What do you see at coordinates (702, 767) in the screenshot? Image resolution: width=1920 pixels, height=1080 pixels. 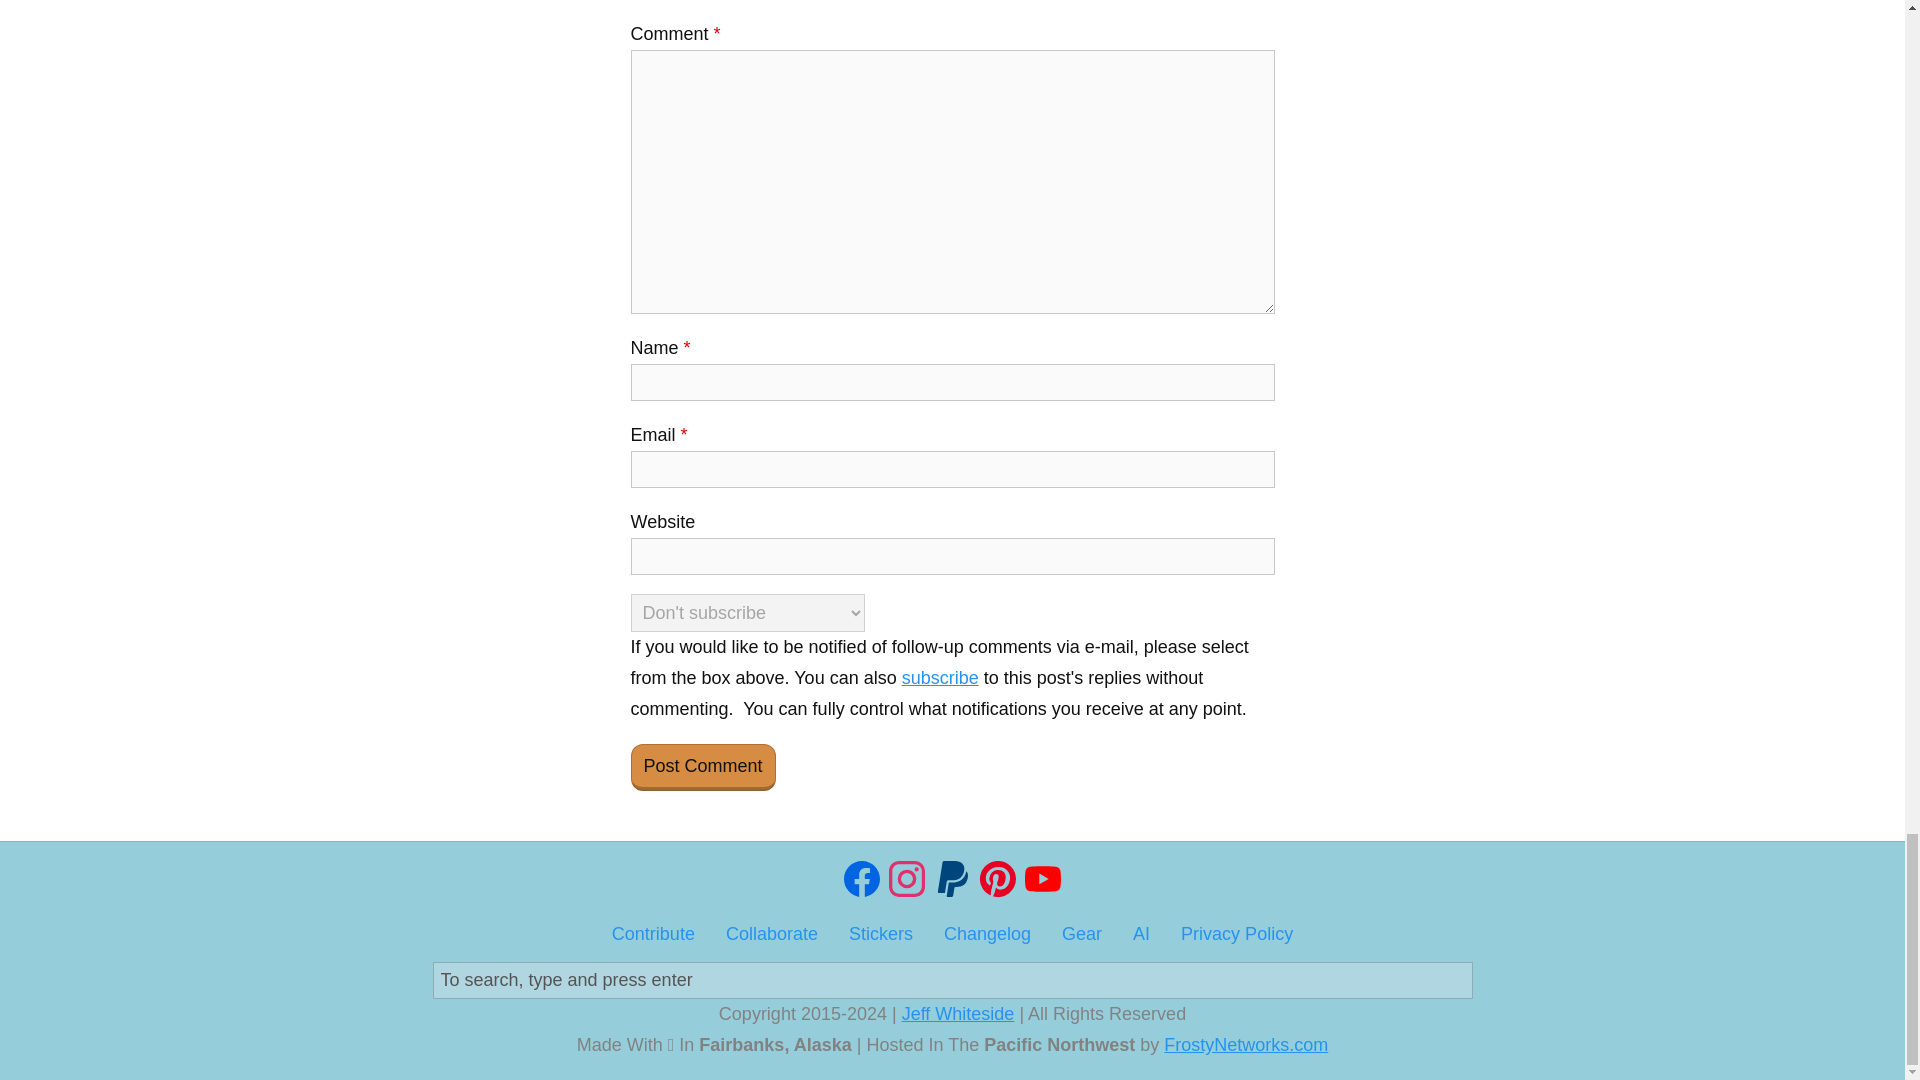 I see `Post Comment` at bounding box center [702, 767].